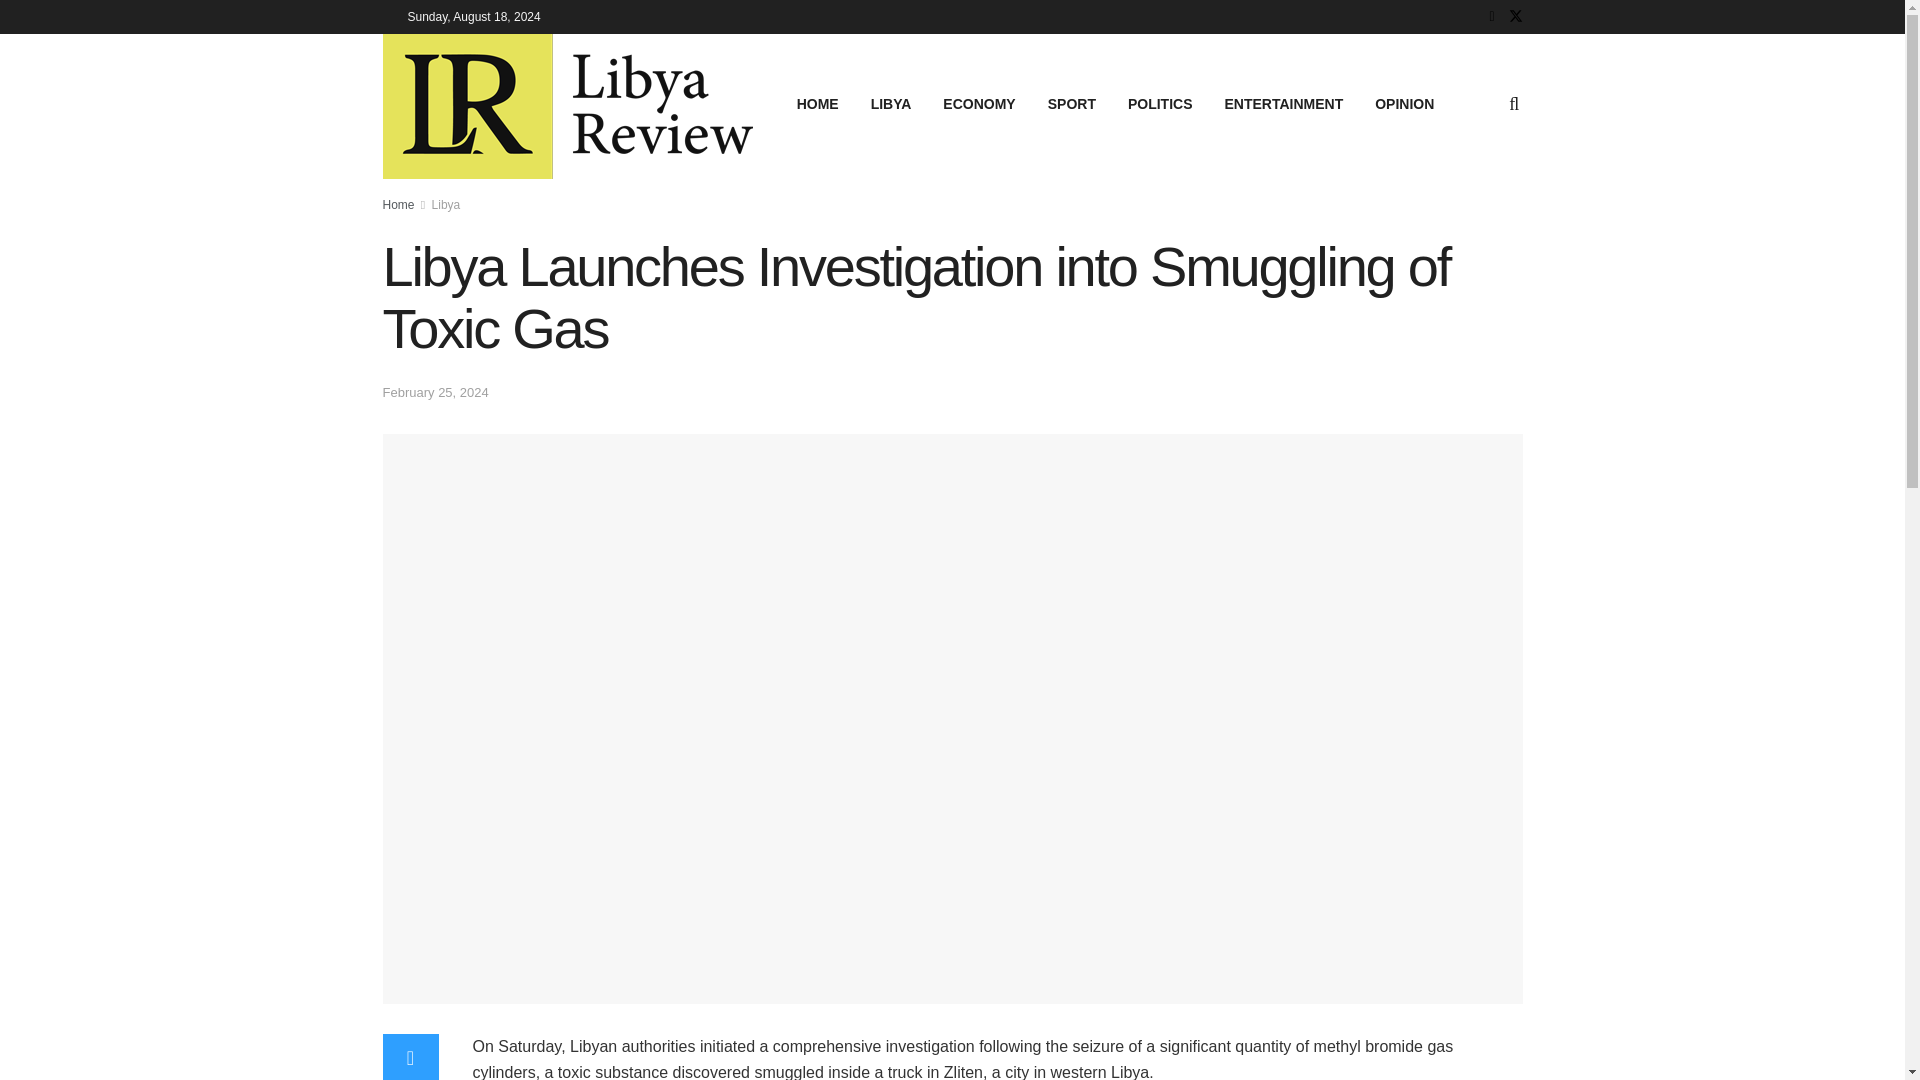 The width and height of the screenshot is (1920, 1080). I want to click on POLITICS, so click(1160, 103).